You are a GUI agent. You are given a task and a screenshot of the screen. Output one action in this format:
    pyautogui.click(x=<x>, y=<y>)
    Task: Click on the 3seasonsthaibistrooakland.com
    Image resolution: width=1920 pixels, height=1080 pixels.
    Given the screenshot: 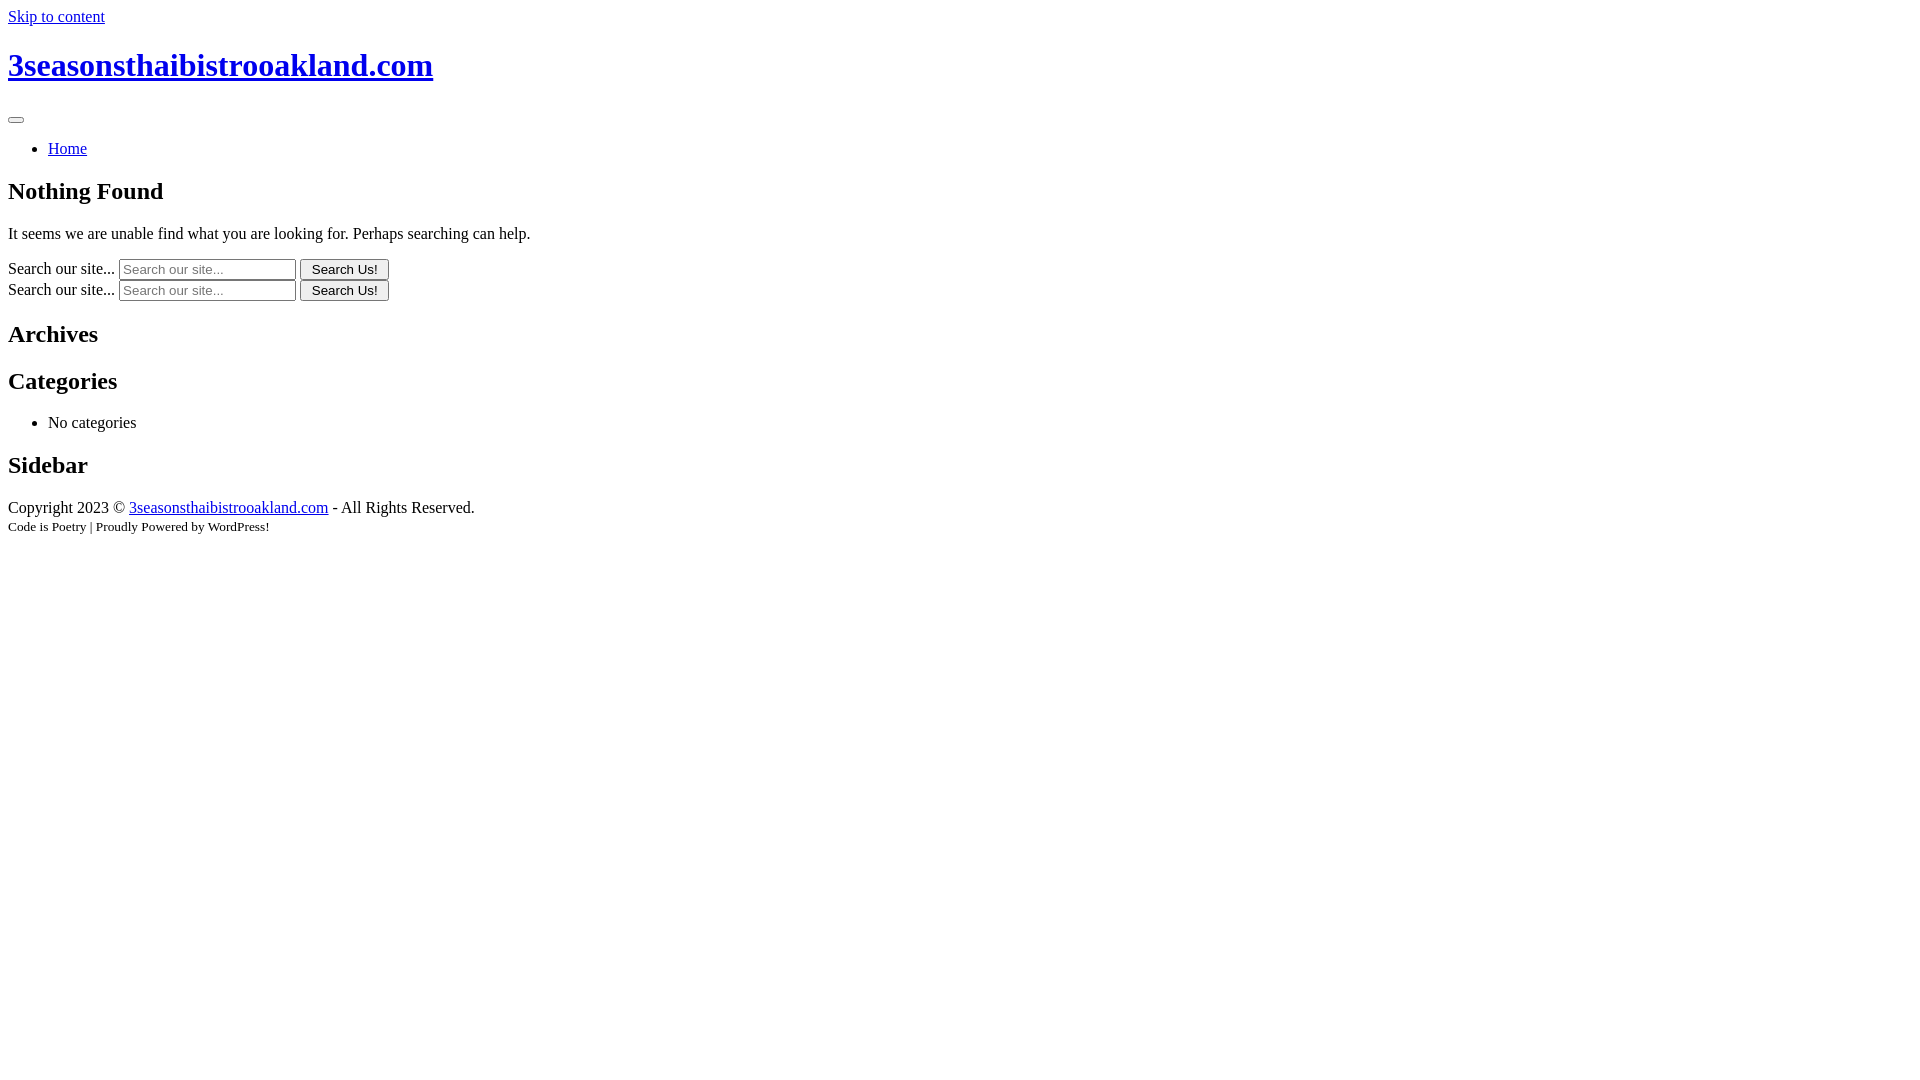 What is the action you would take?
    pyautogui.click(x=229, y=508)
    